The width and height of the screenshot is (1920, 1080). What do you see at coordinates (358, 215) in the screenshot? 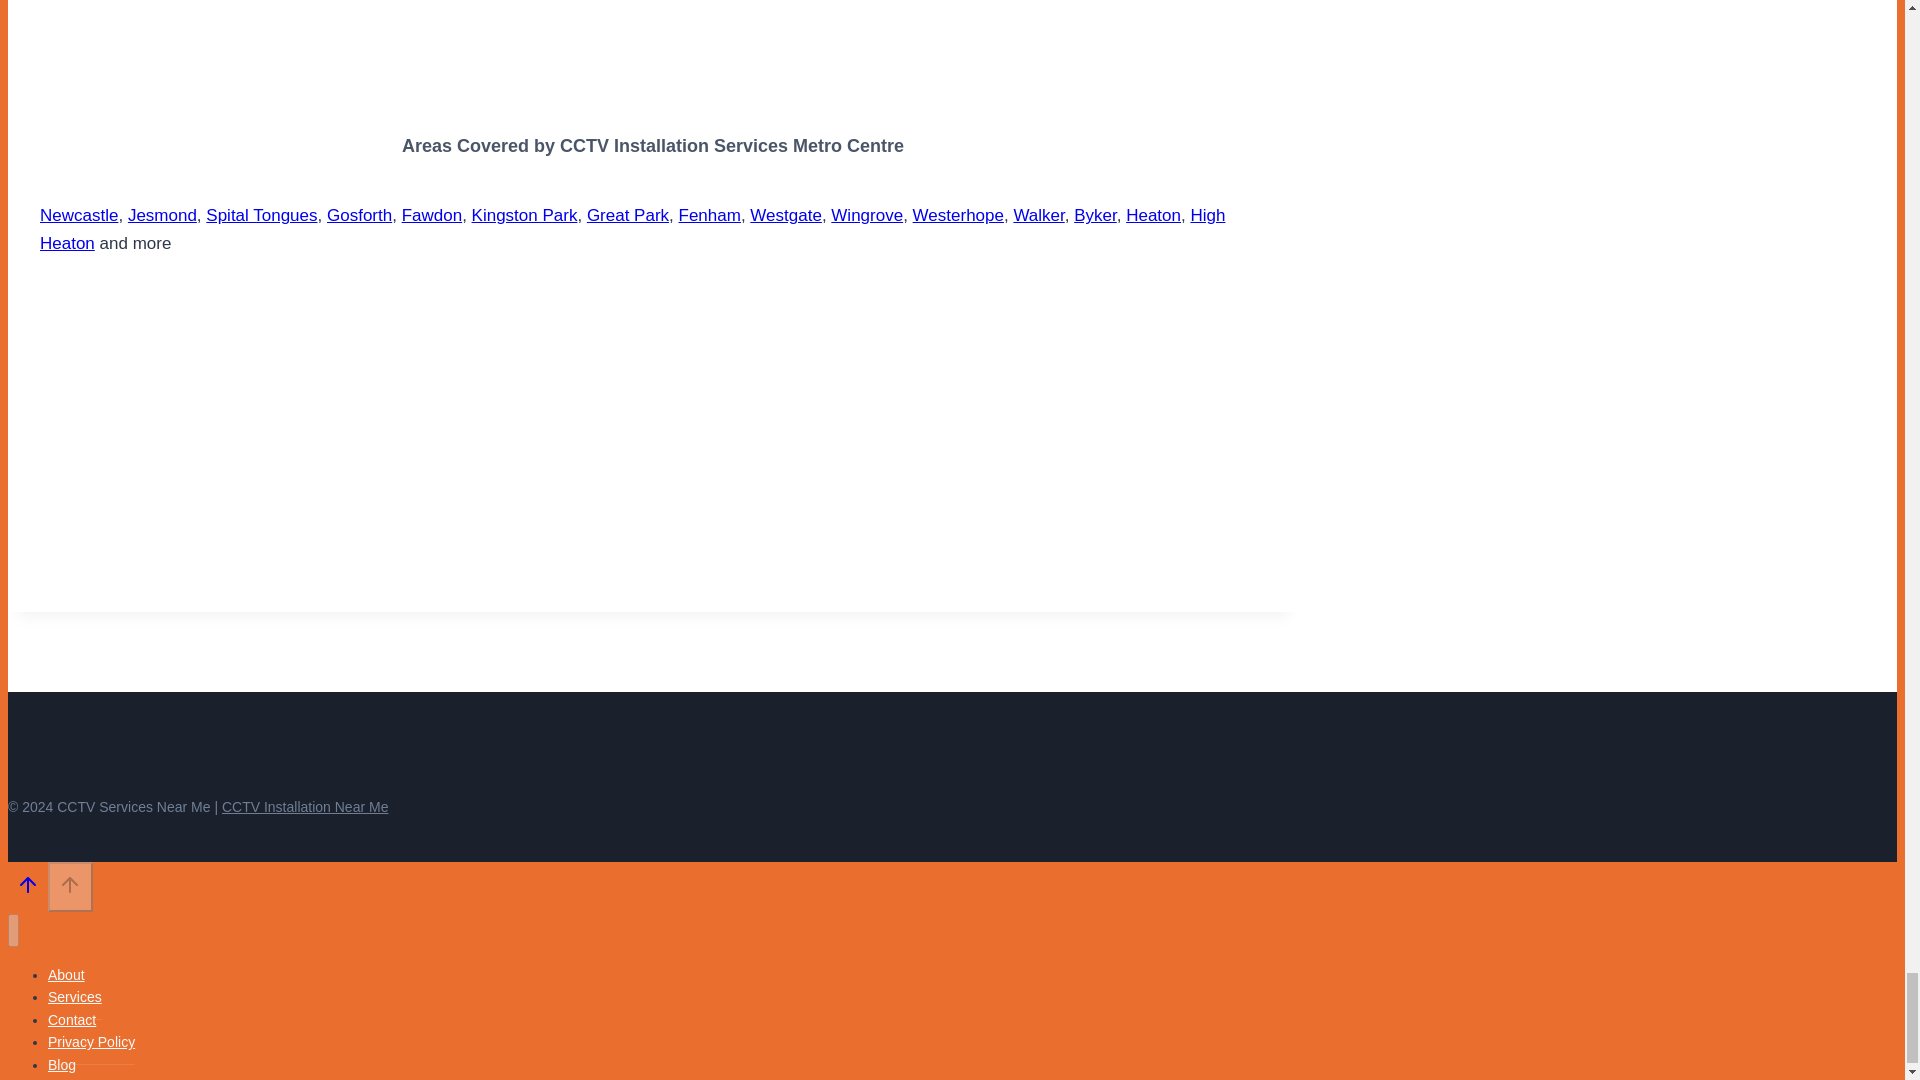
I see `Gosforth` at bounding box center [358, 215].